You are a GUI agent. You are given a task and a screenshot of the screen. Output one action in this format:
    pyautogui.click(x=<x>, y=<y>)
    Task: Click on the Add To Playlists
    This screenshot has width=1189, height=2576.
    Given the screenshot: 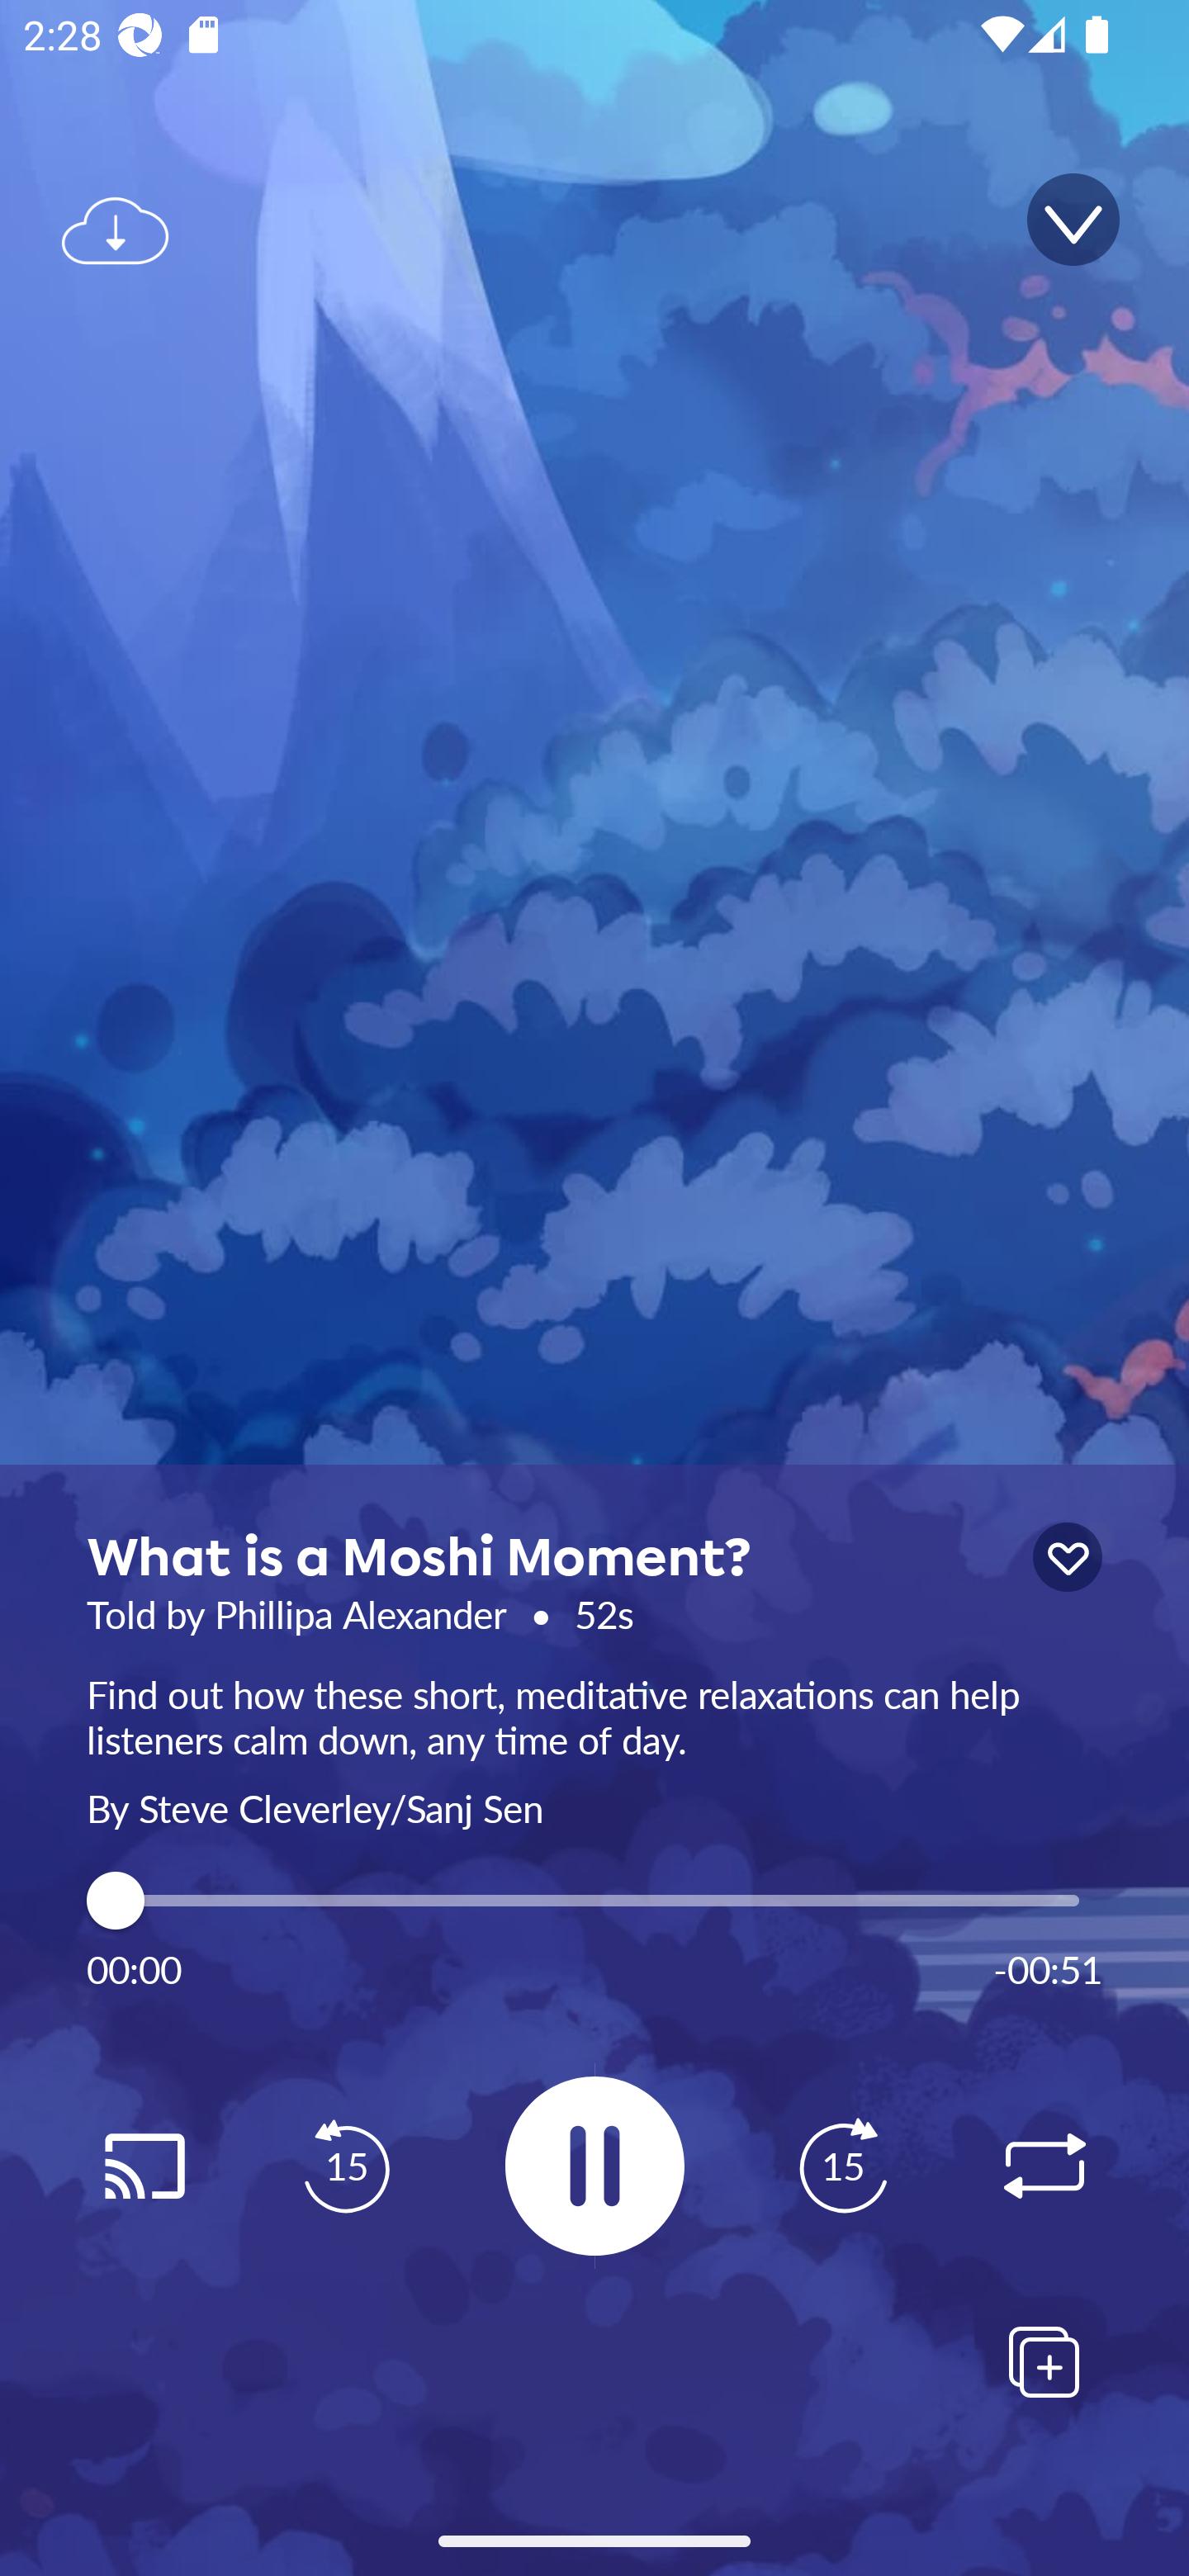 What is the action you would take?
    pyautogui.click(x=1044, y=2361)
    